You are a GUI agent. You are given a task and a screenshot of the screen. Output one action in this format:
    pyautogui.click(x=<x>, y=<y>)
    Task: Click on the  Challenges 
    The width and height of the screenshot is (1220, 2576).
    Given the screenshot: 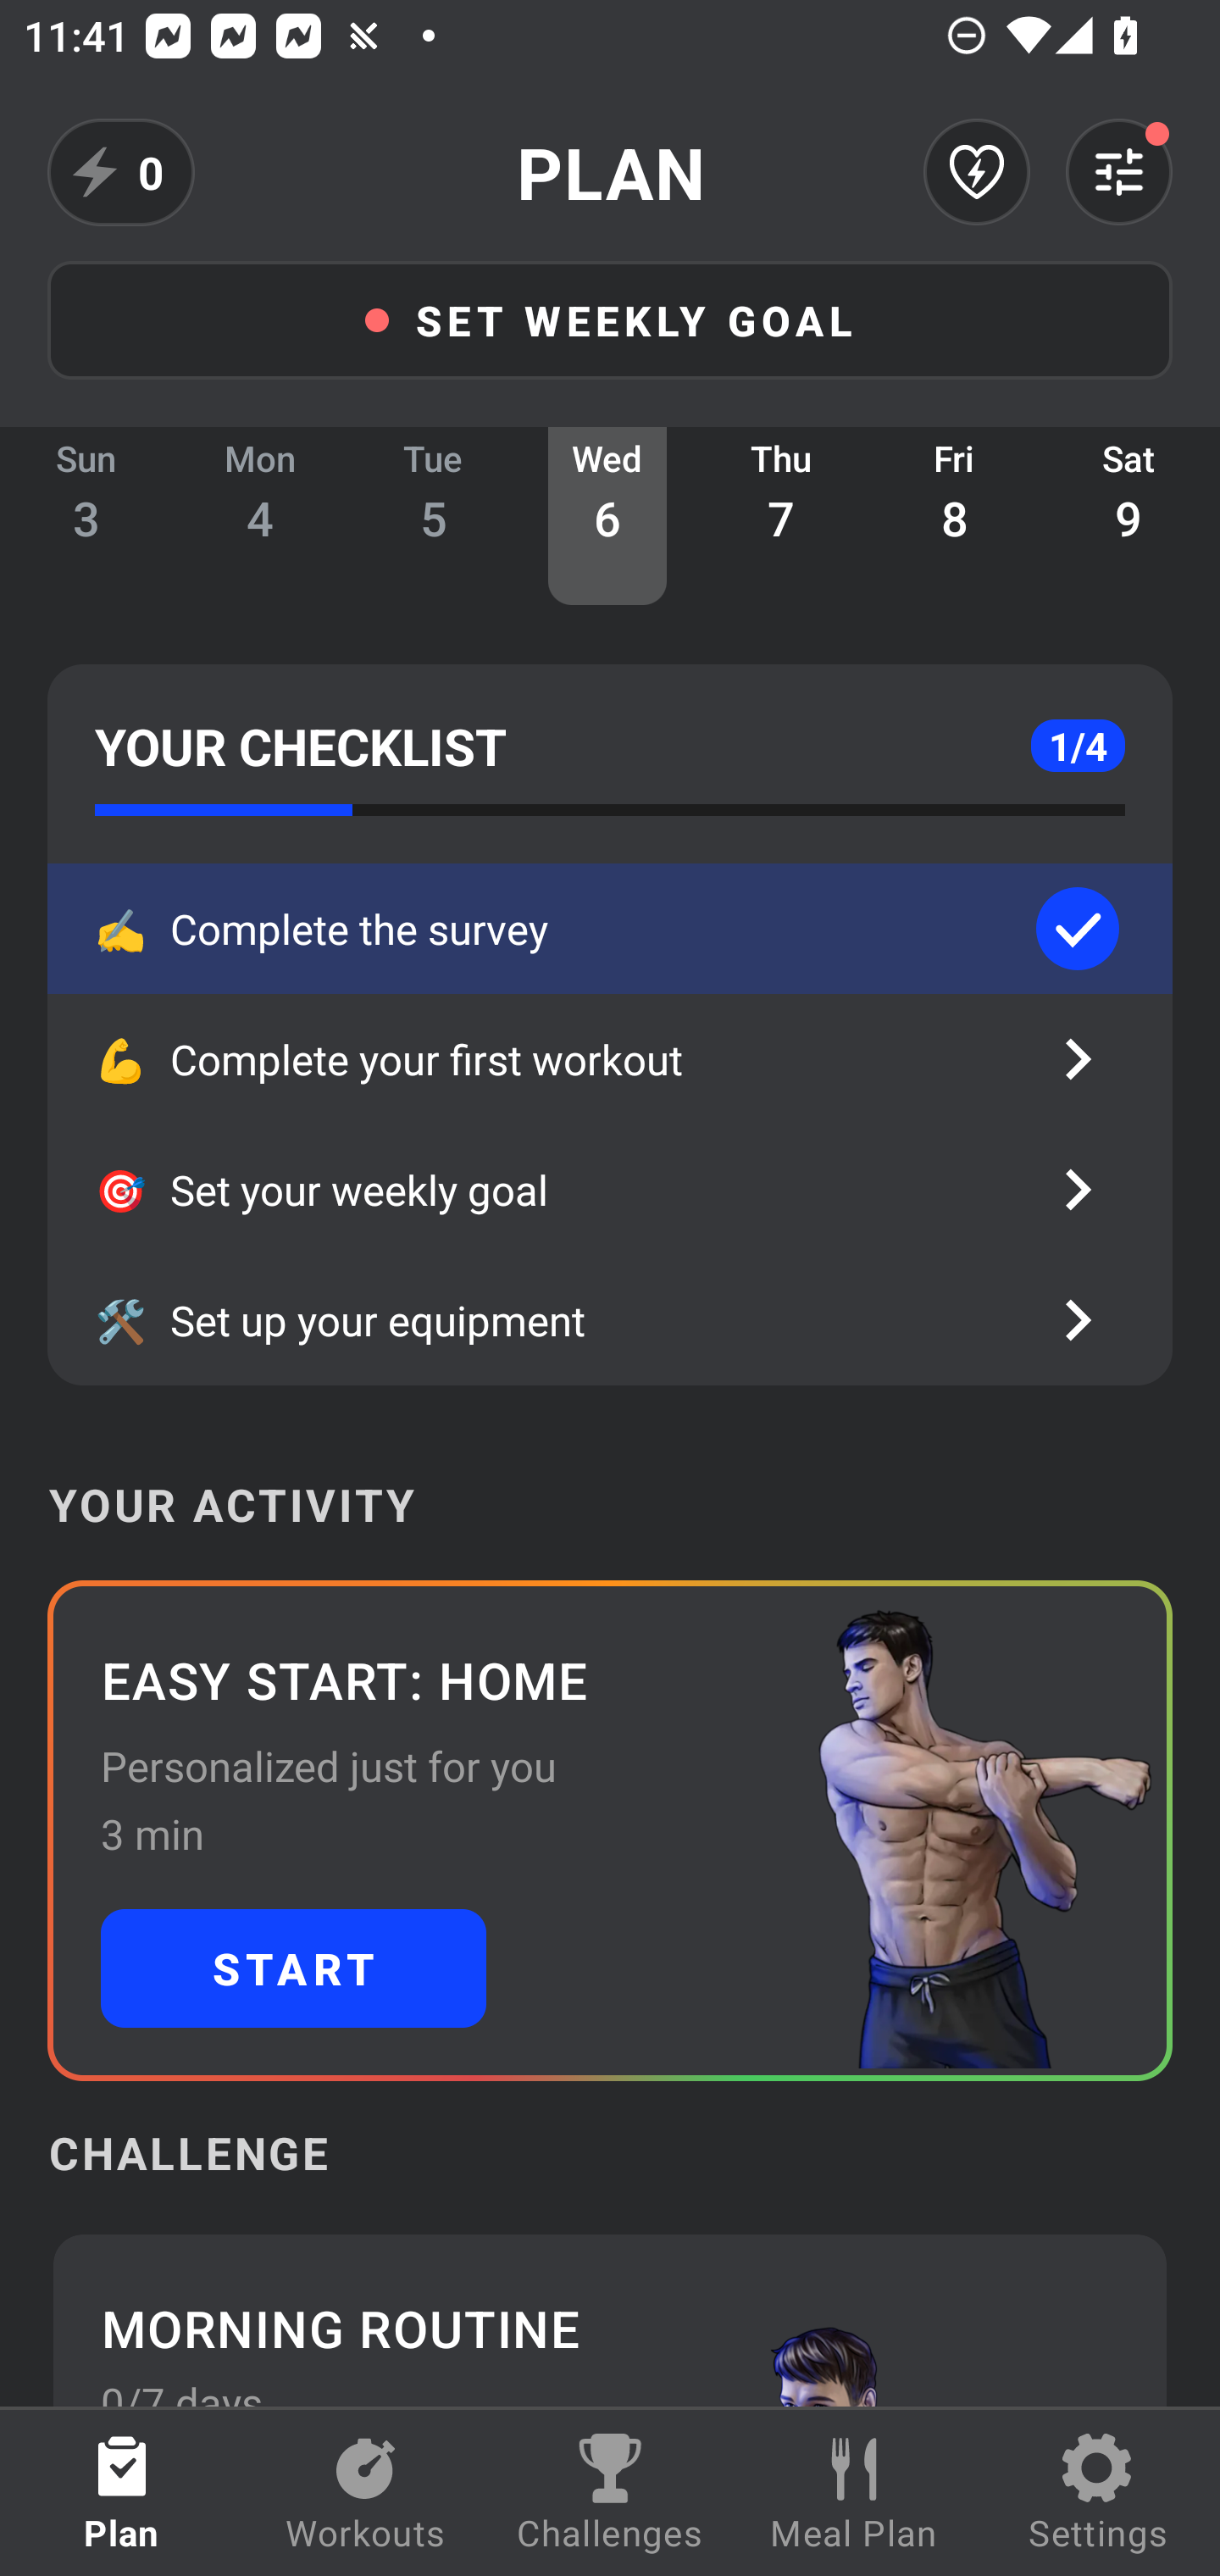 What is the action you would take?
    pyautogui.click(x=610, y=2493)
    